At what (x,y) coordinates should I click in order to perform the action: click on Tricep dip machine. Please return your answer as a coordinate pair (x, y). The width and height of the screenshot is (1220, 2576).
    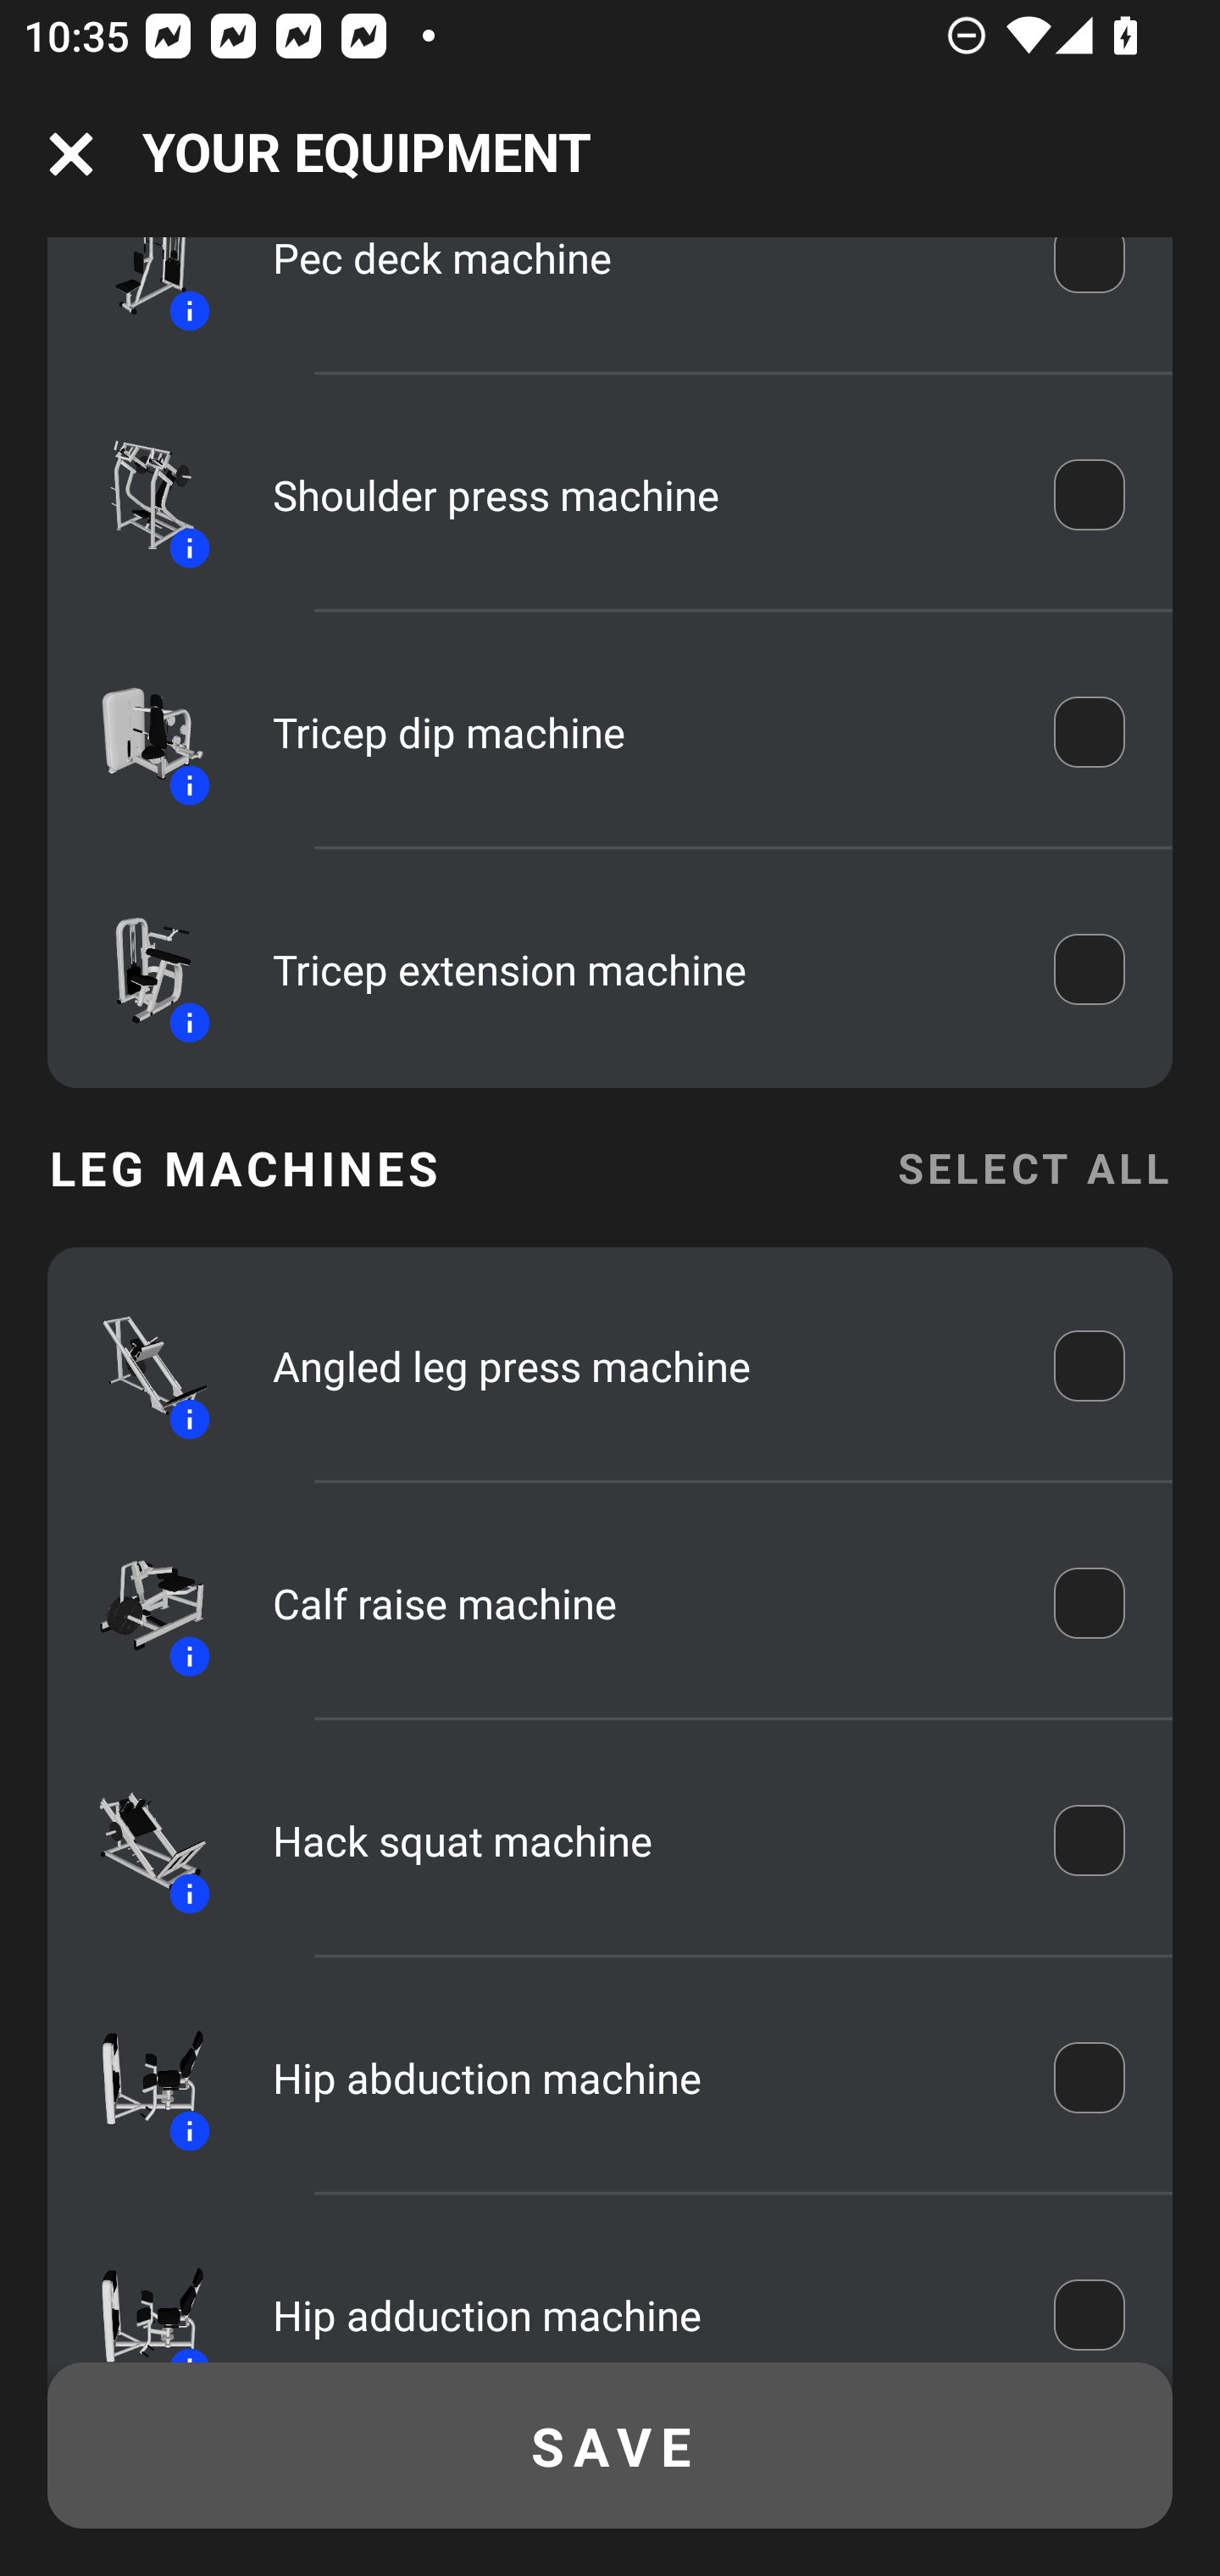
    Looking at the image, I should click on (640, 732).